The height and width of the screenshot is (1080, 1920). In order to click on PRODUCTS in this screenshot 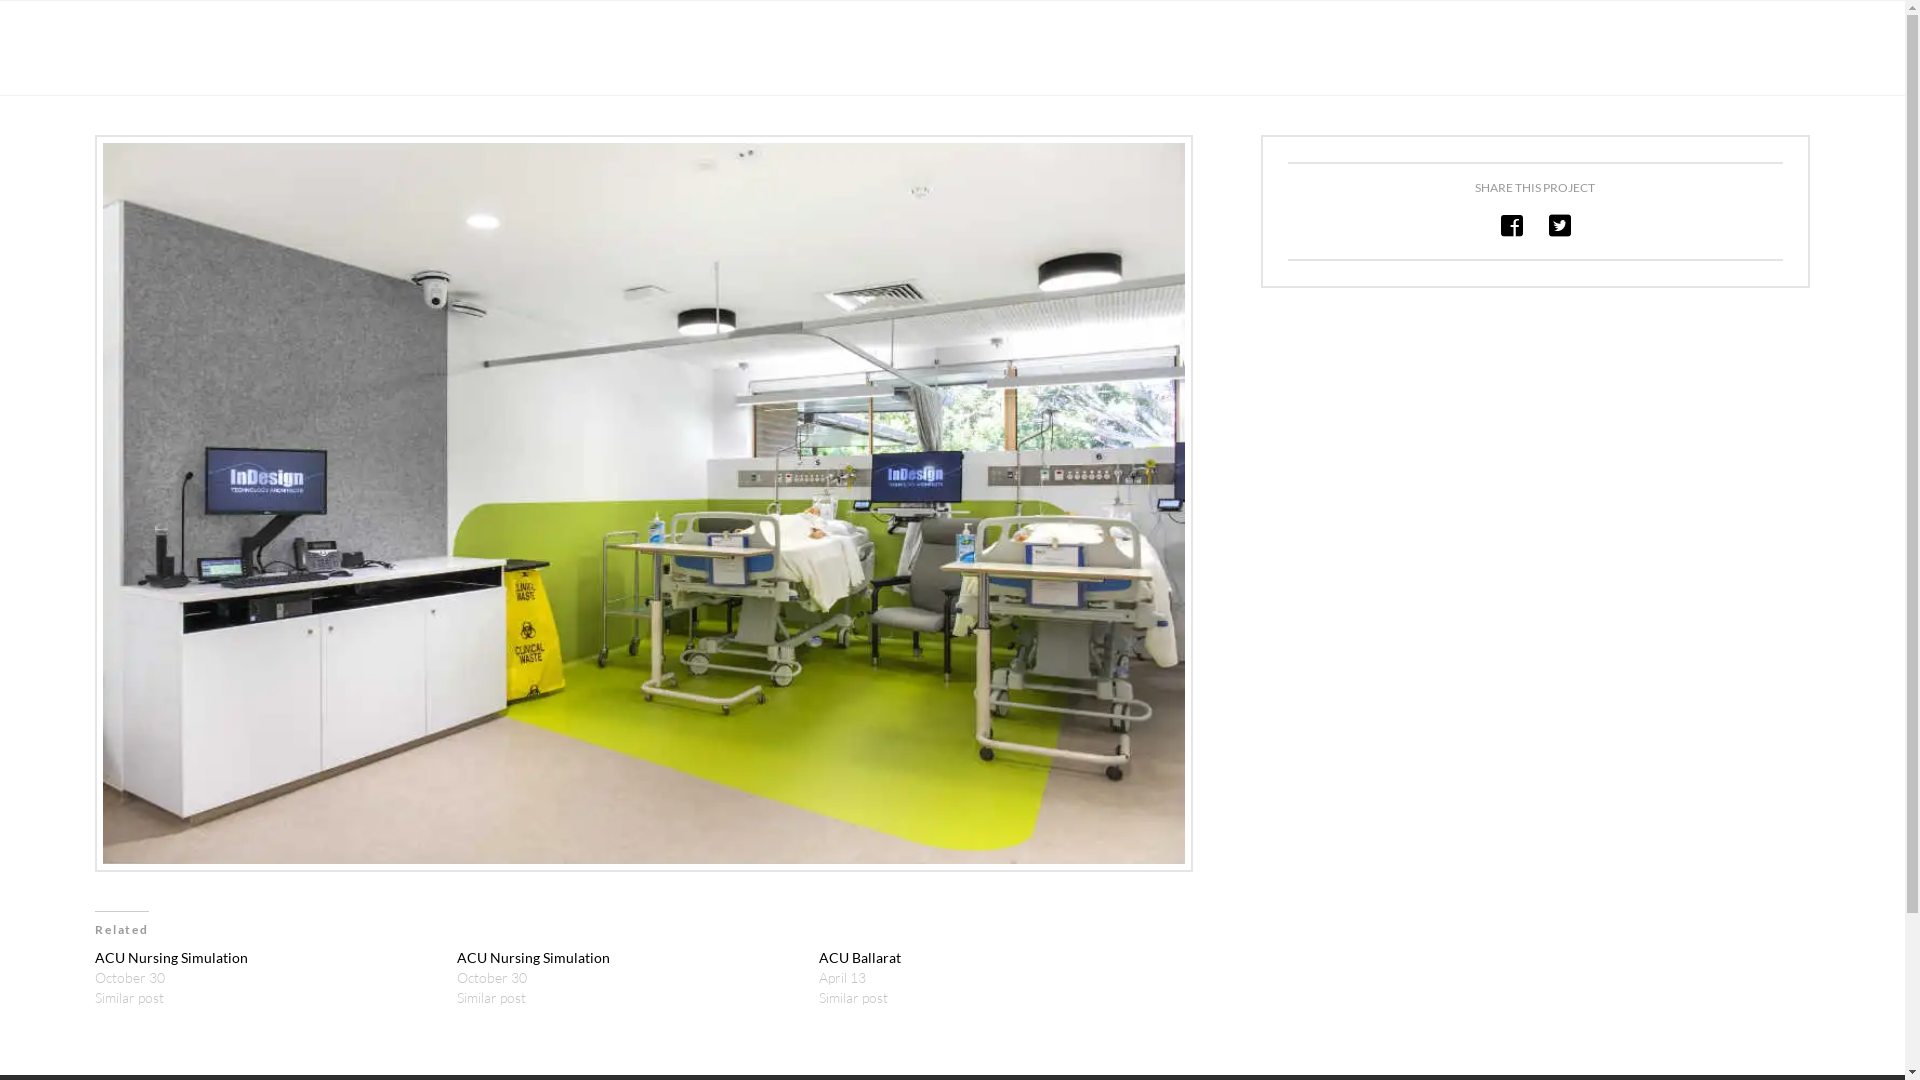, I will do `click(1180, 50)`.